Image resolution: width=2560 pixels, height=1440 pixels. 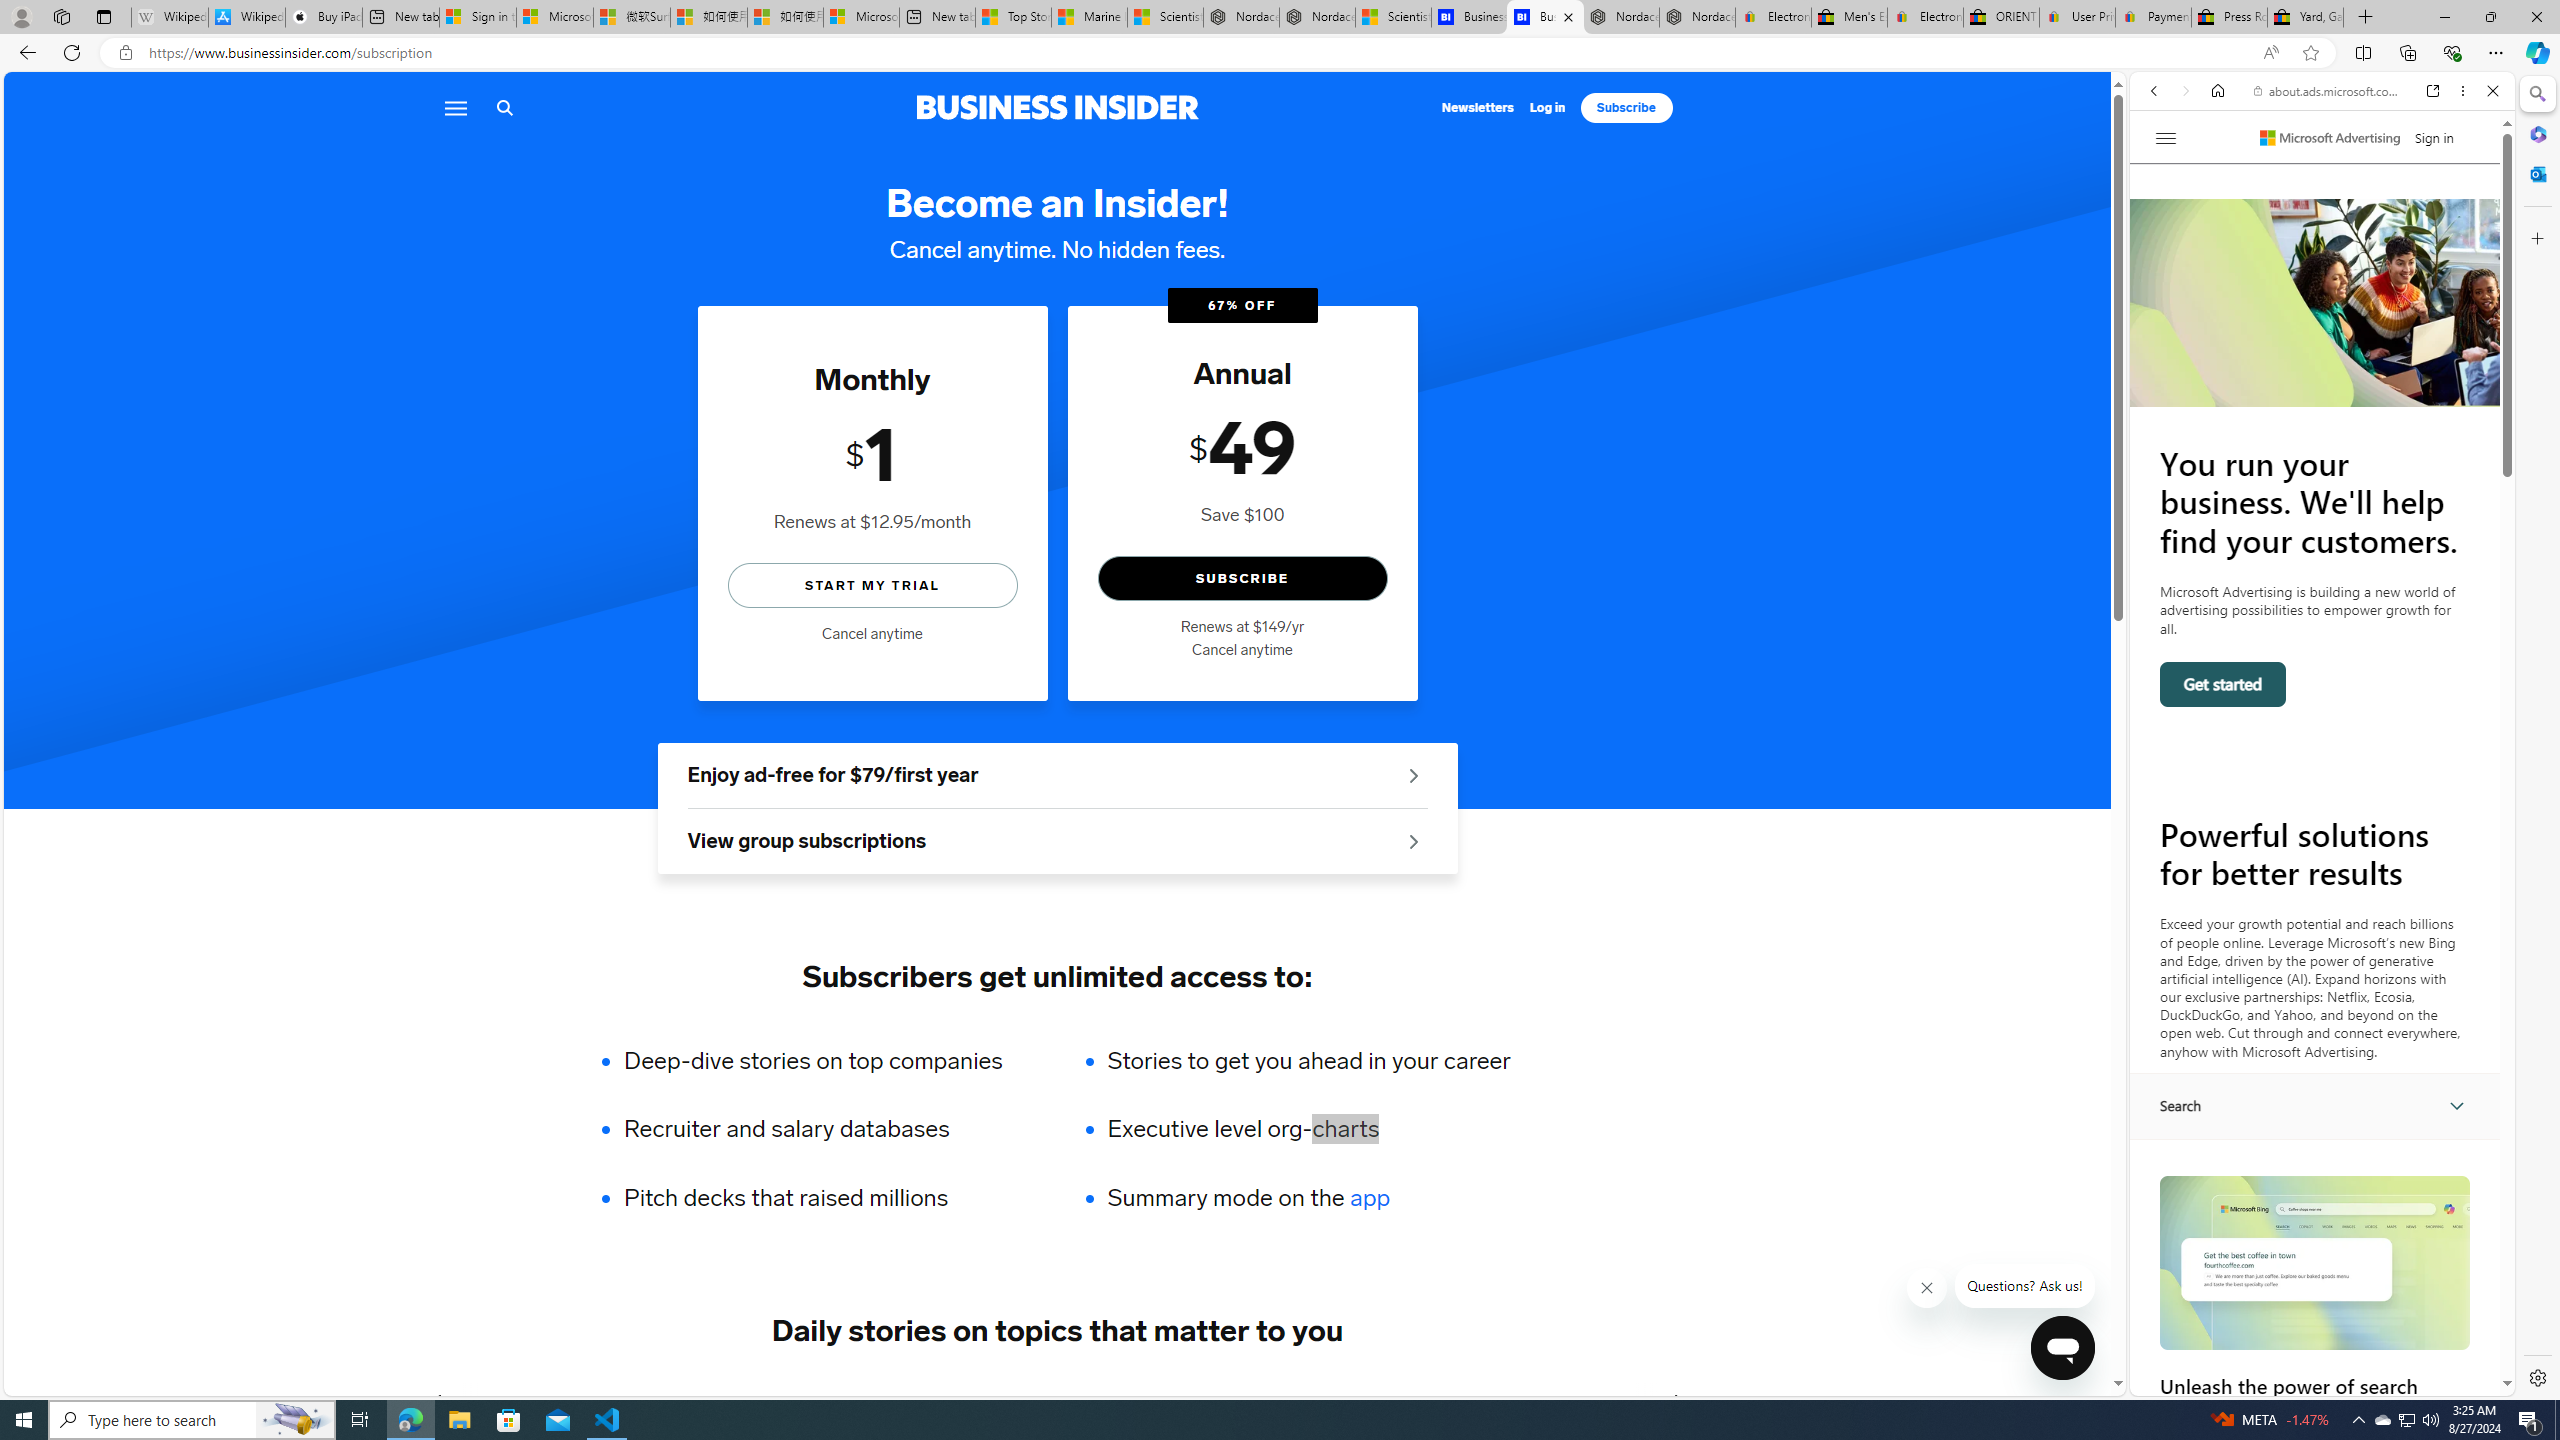 What do you see at coordinates (1386, 1400) in the screenshot?
I see `EXECUTIVE LIFESTYLE` at bounding box center [1386, 1400].